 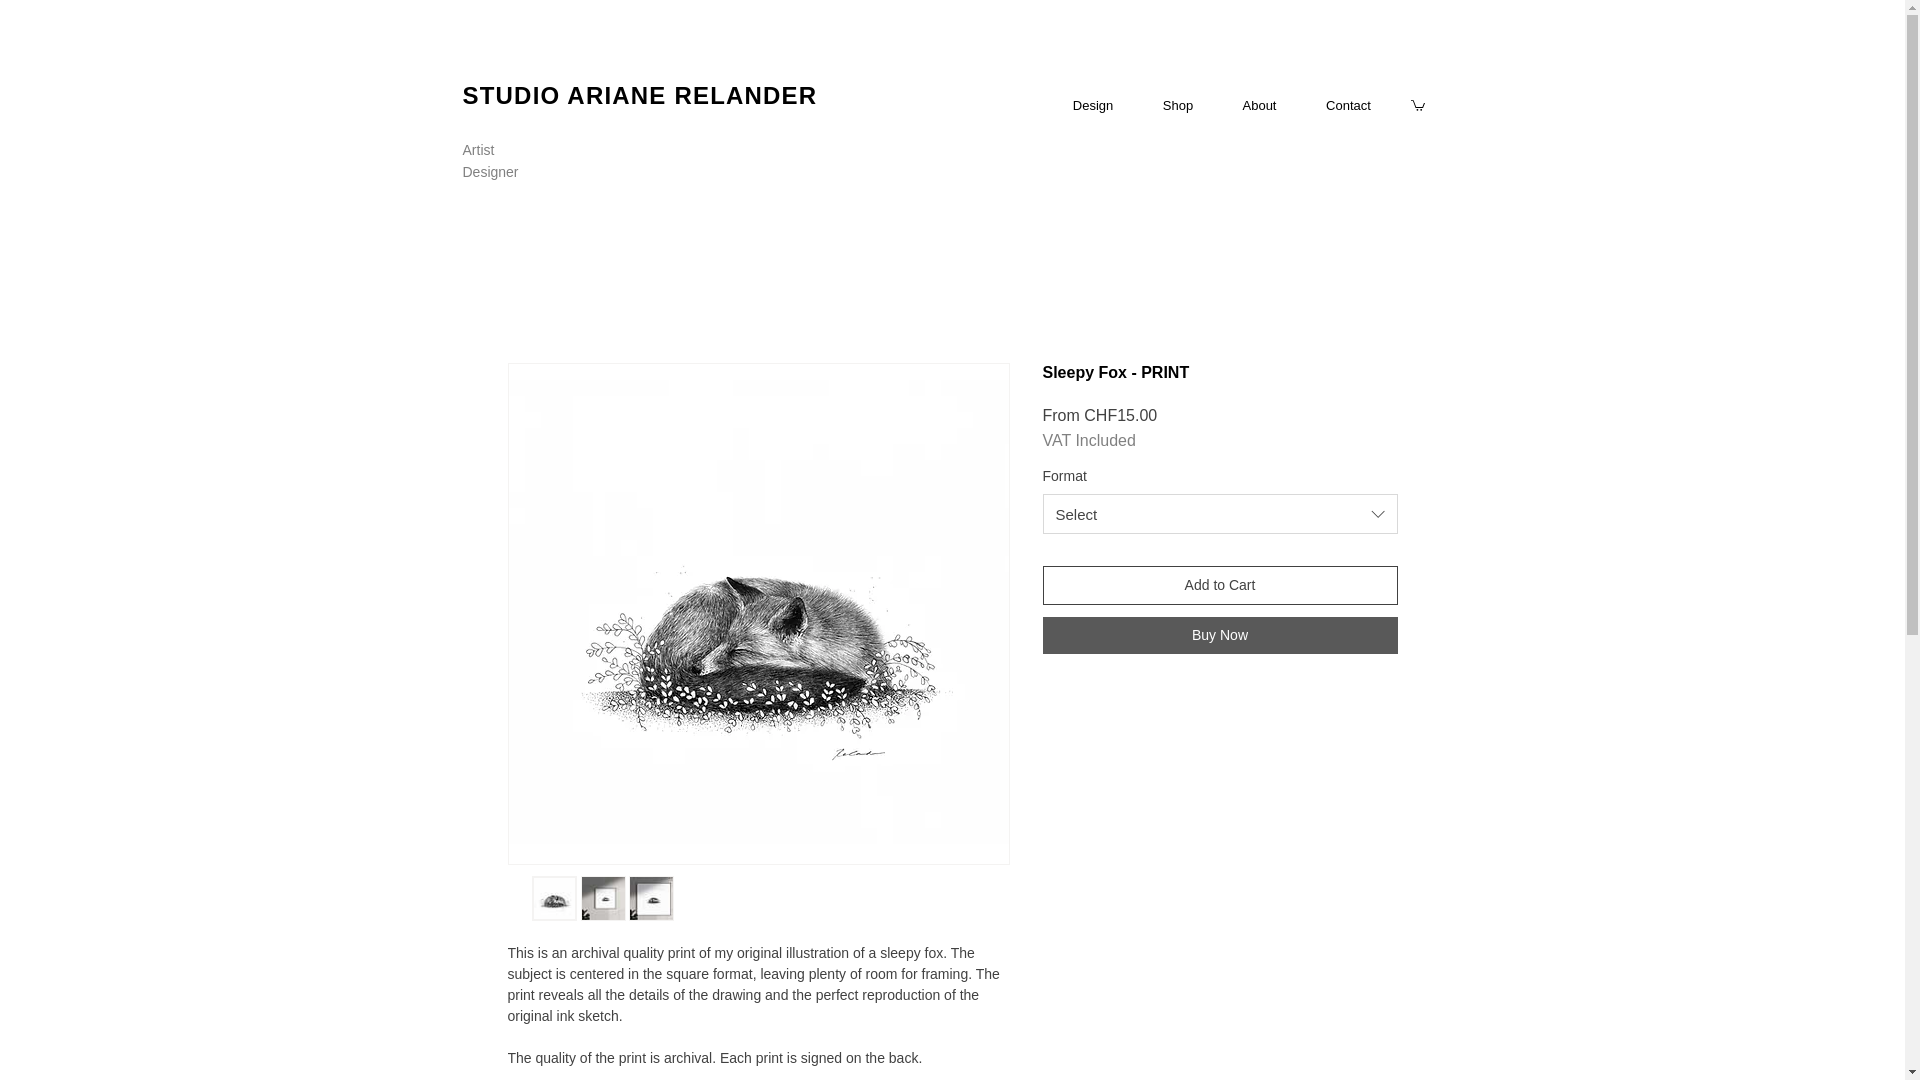 What do you see at coordinates (1220, 584) in the screenshot?
I see `Add to Cart` at bounding box center [1220, 584].